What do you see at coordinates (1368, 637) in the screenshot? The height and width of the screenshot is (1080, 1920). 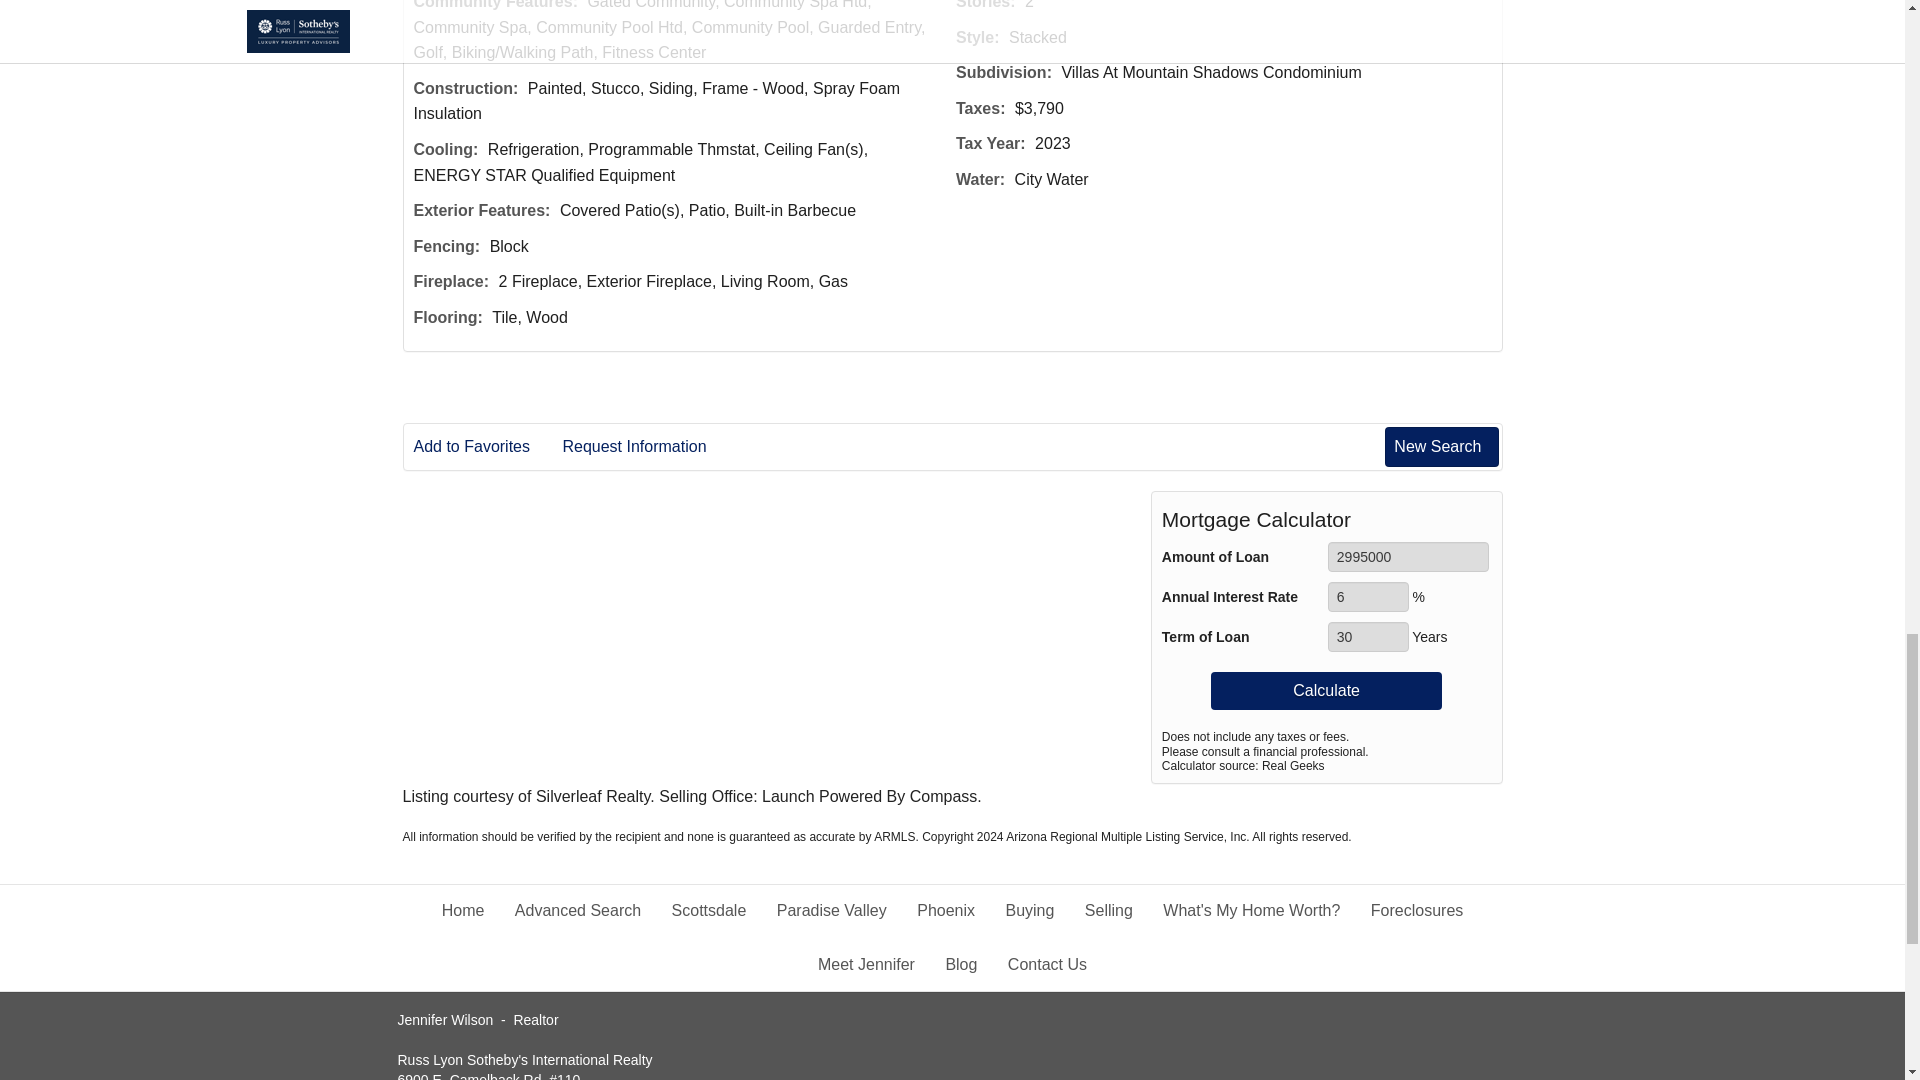 I see `30` at bounding box center [1368, 637].